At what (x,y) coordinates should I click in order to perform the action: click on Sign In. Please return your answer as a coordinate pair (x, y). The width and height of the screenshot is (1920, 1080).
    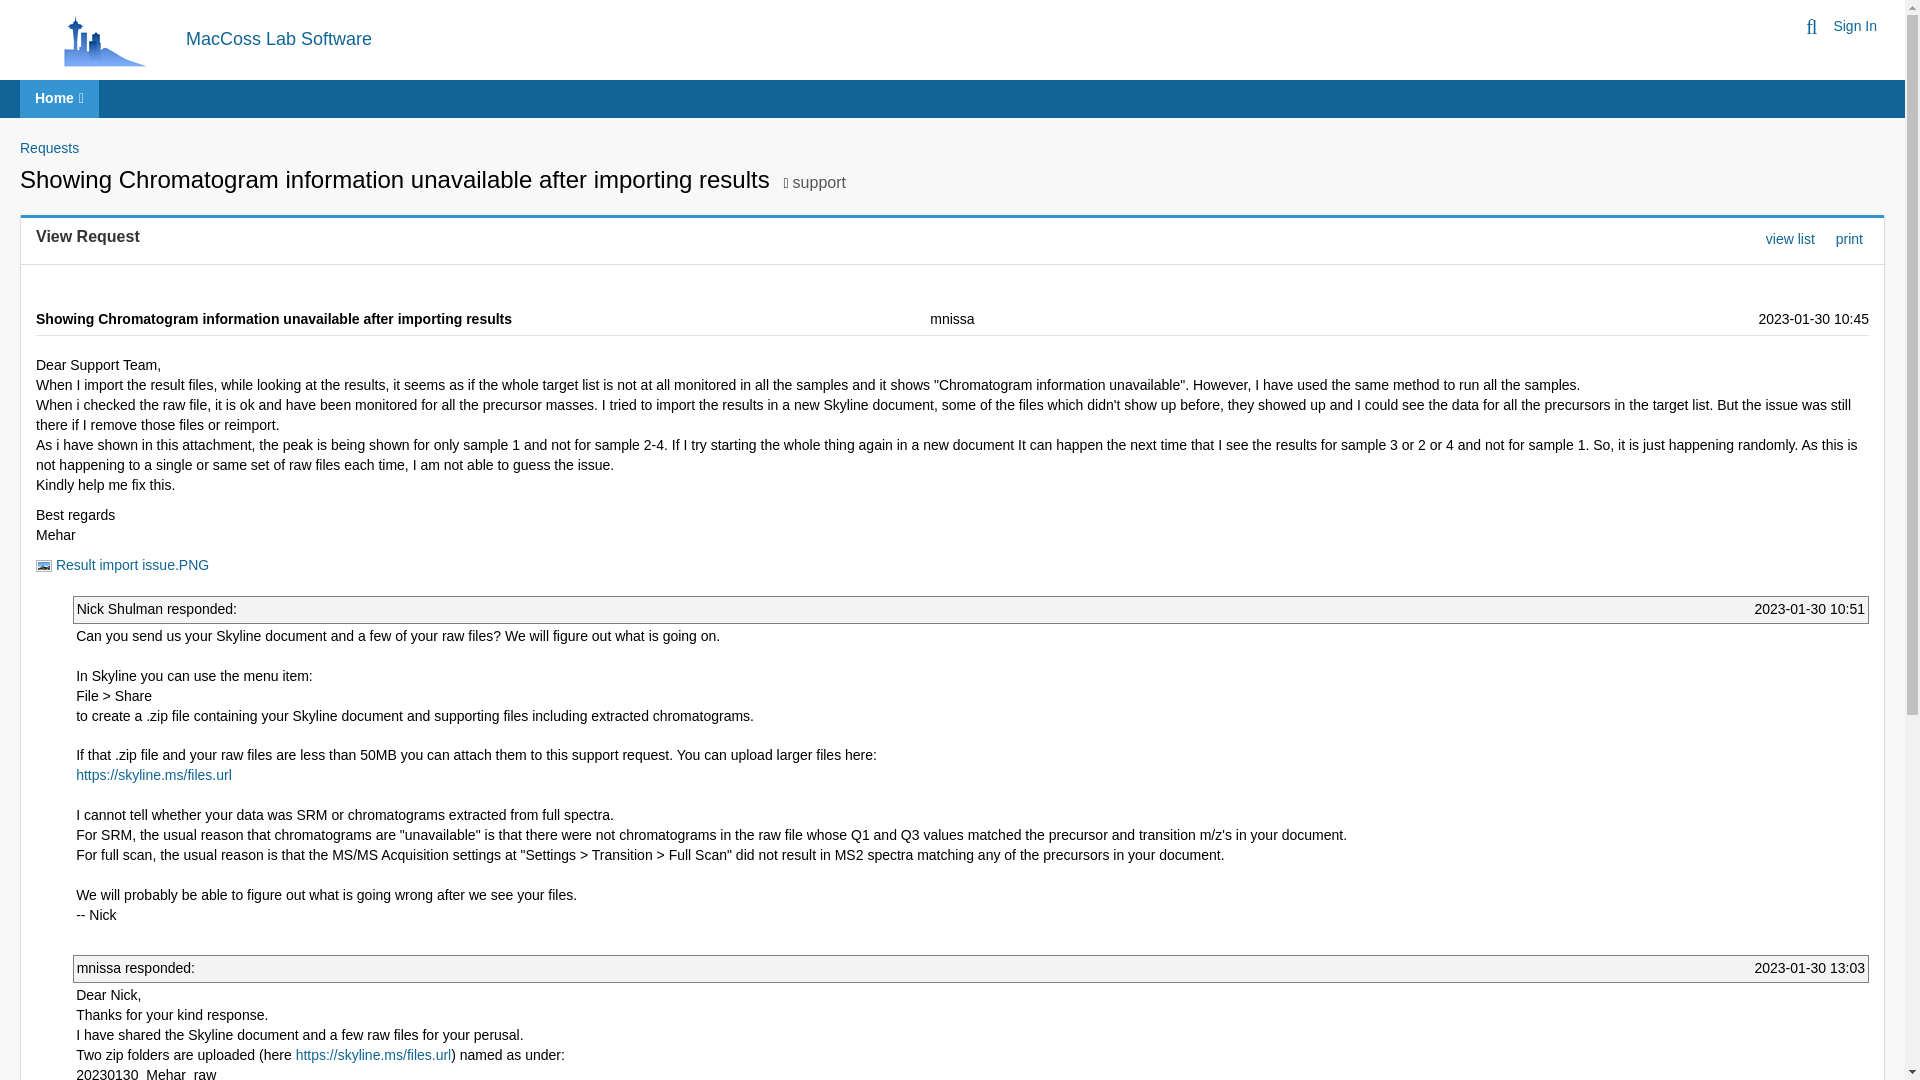
    Looking at the image, I should click on (1855, 26).